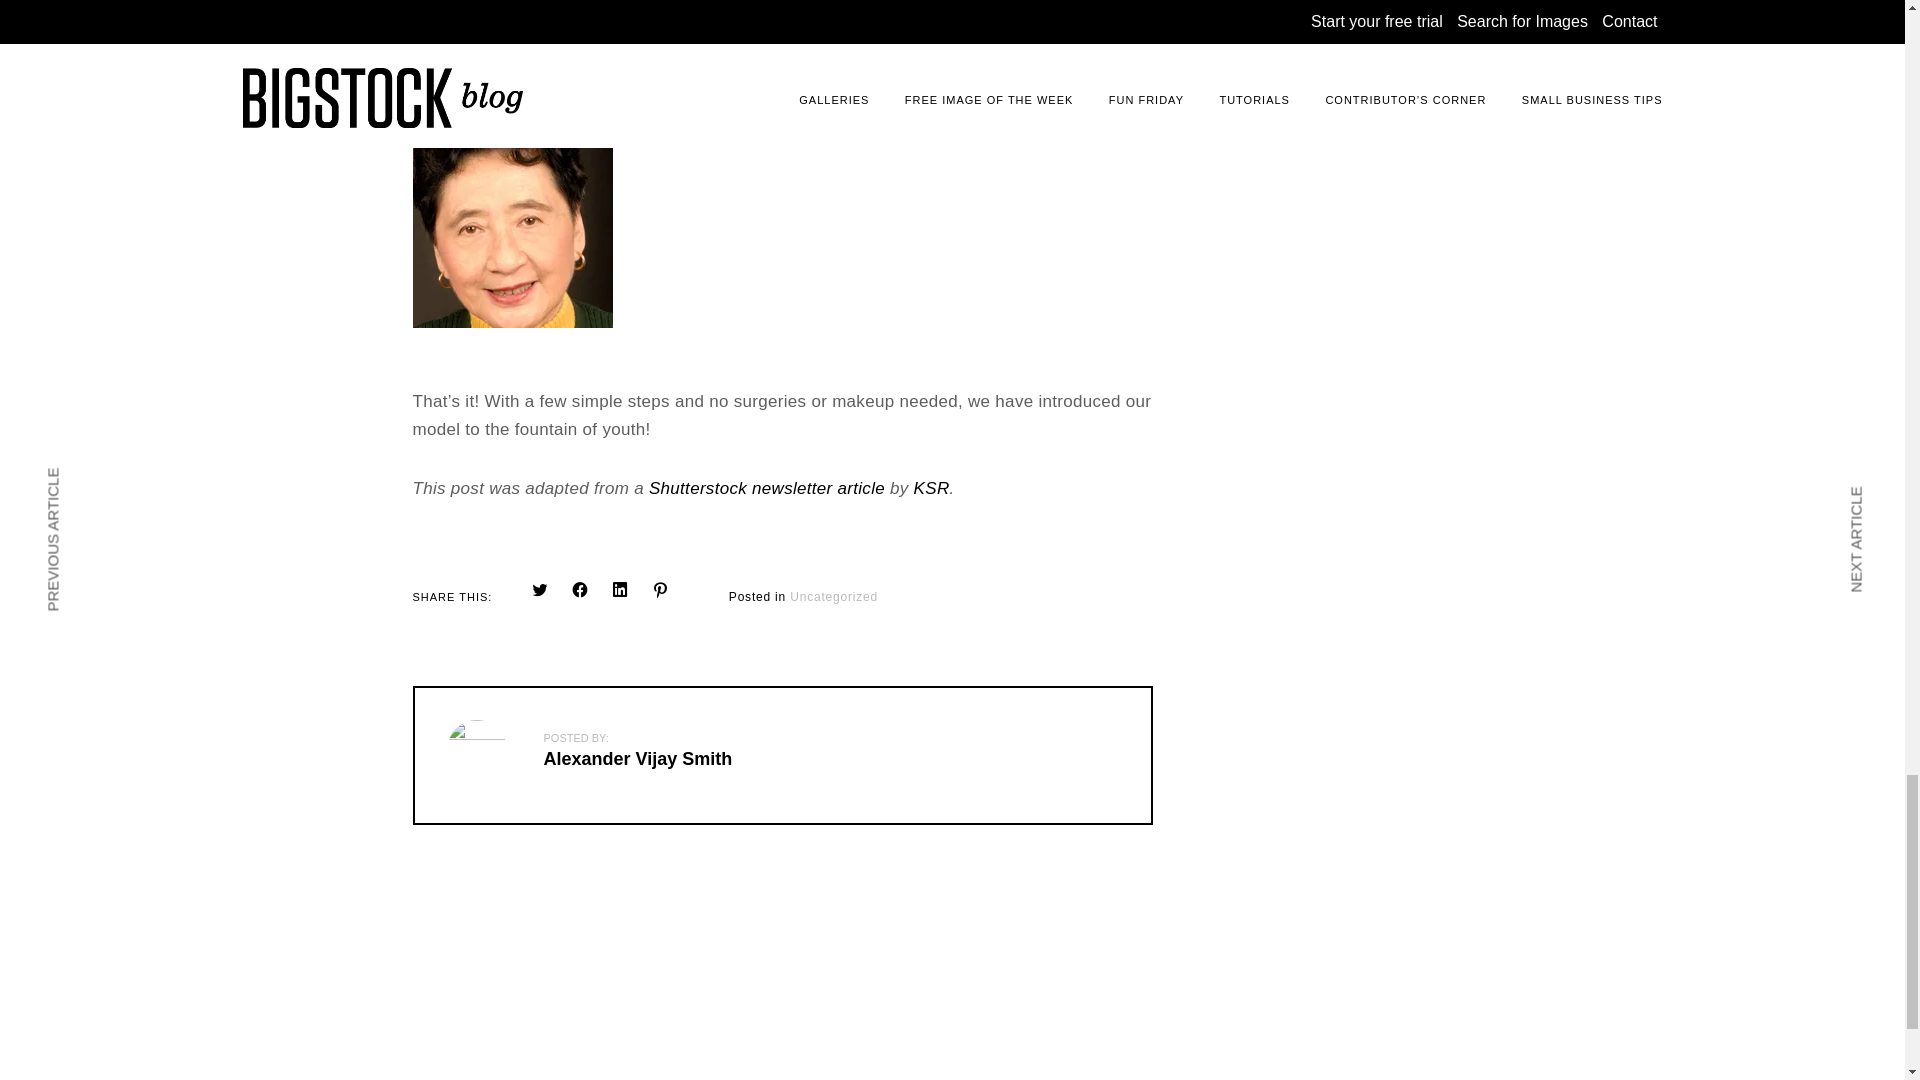 The width and height of the screenshot is (1920, 1080). What do you see at coordinates (580, 589) in the screenshot?
I see `Click to share on Facebook` at bounding box center [580, 589].